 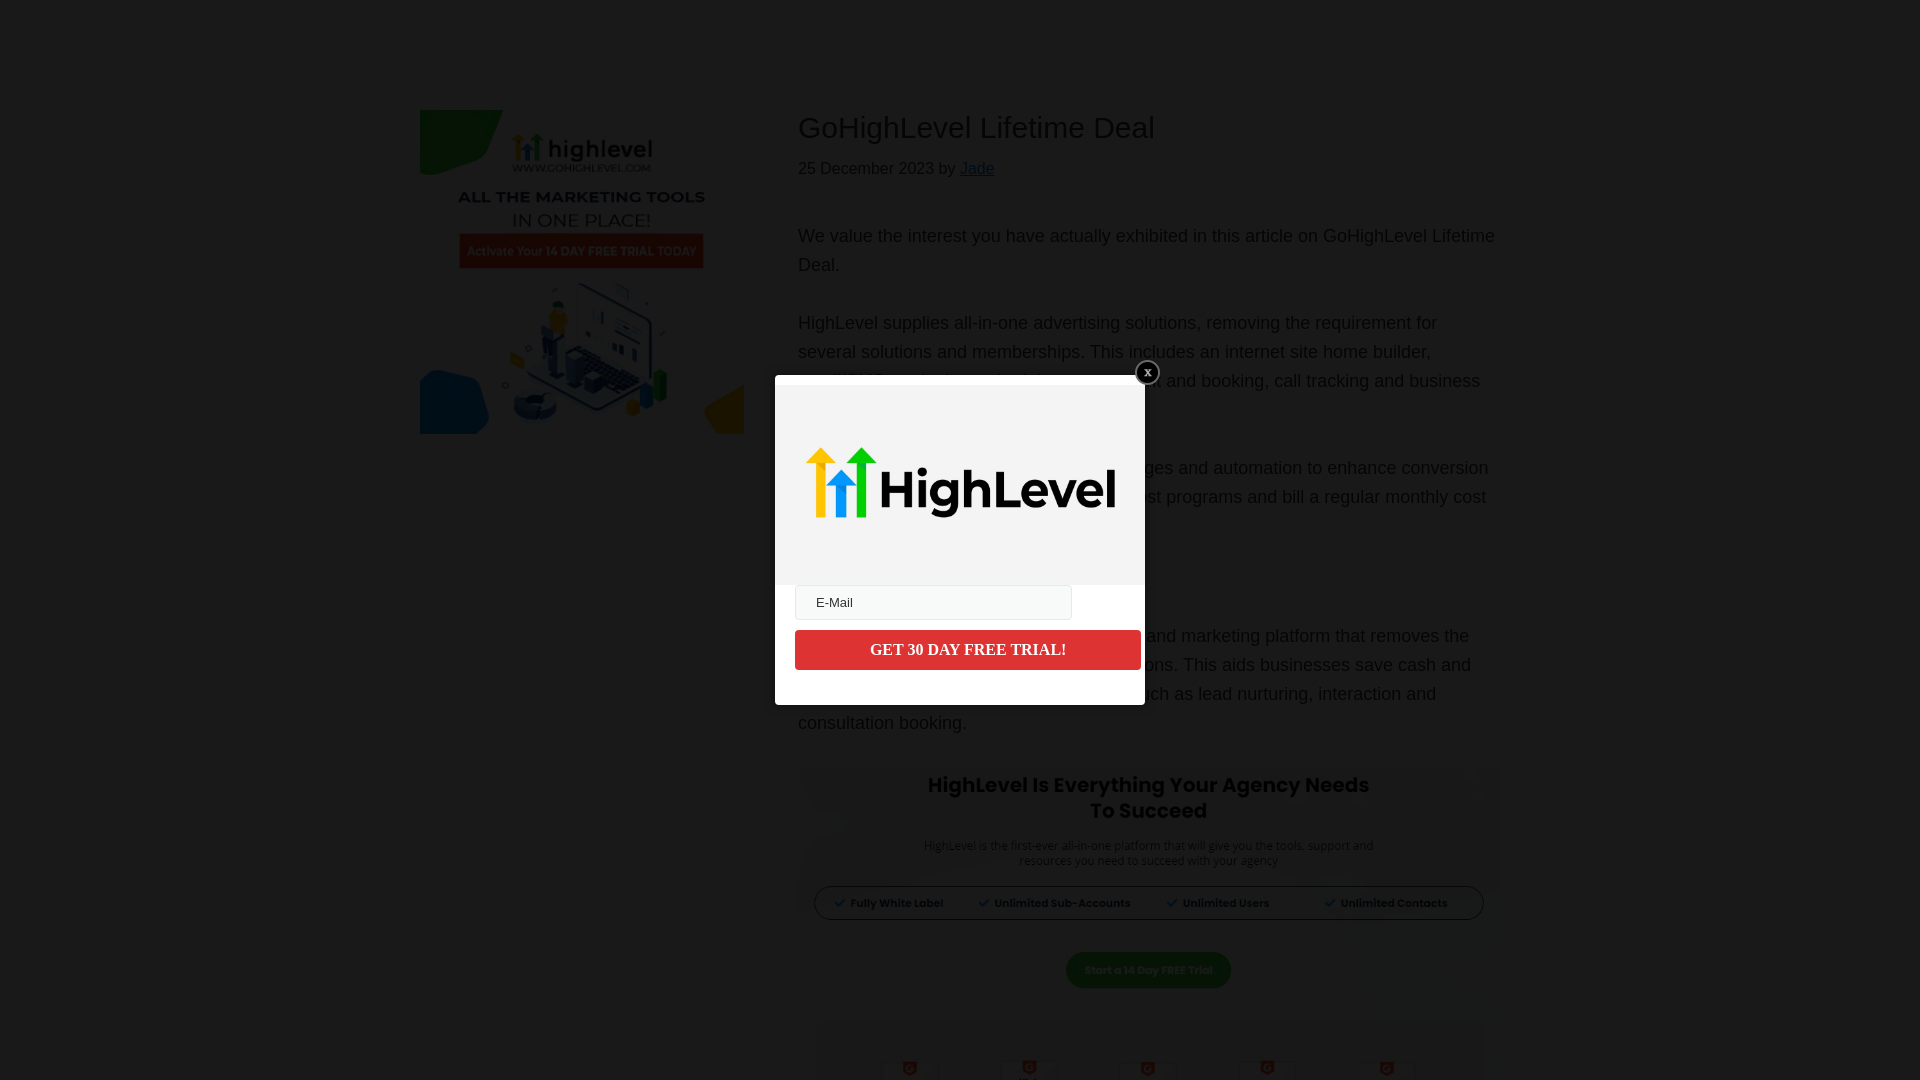 What do you see at coordinates (977, 168) in the screenshot?
I see `Jade` at bounding box center [977, 168].